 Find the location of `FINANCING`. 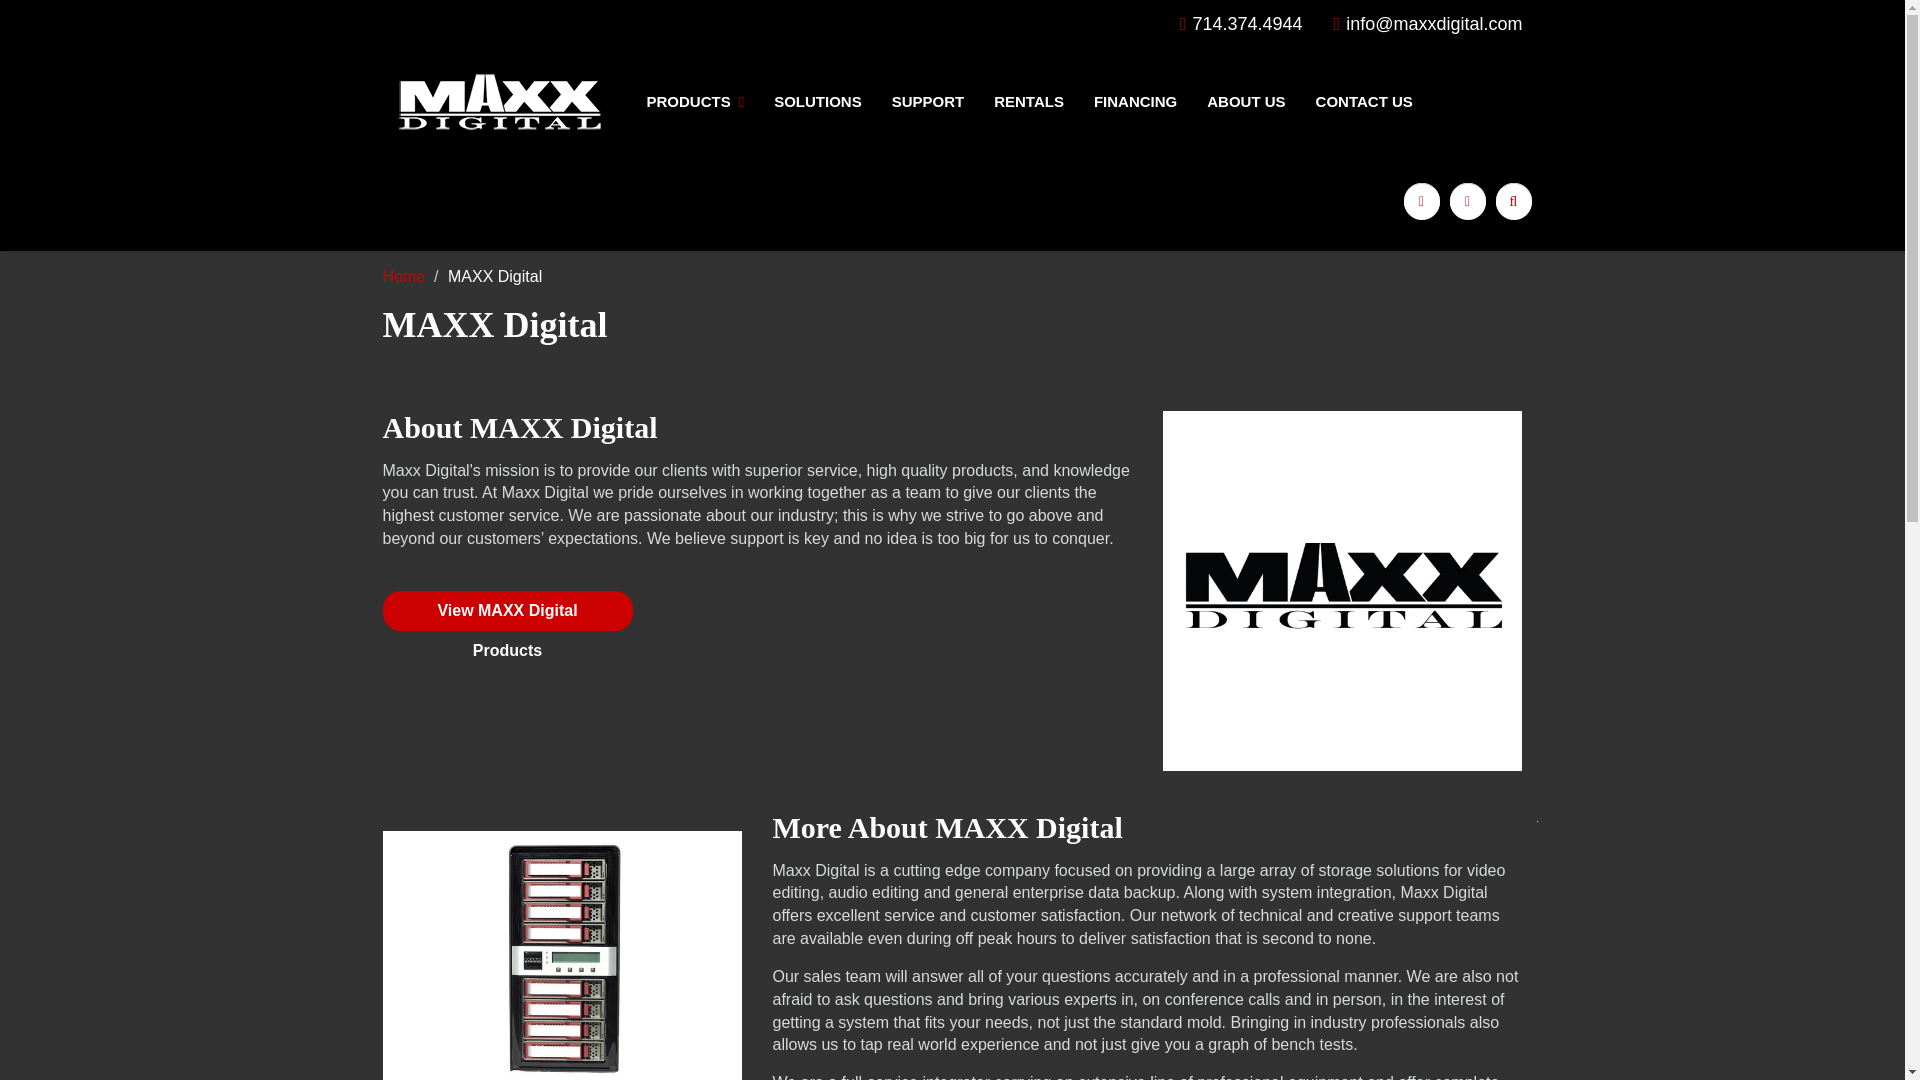

FINANCING is located at coordinates (1136, 102).